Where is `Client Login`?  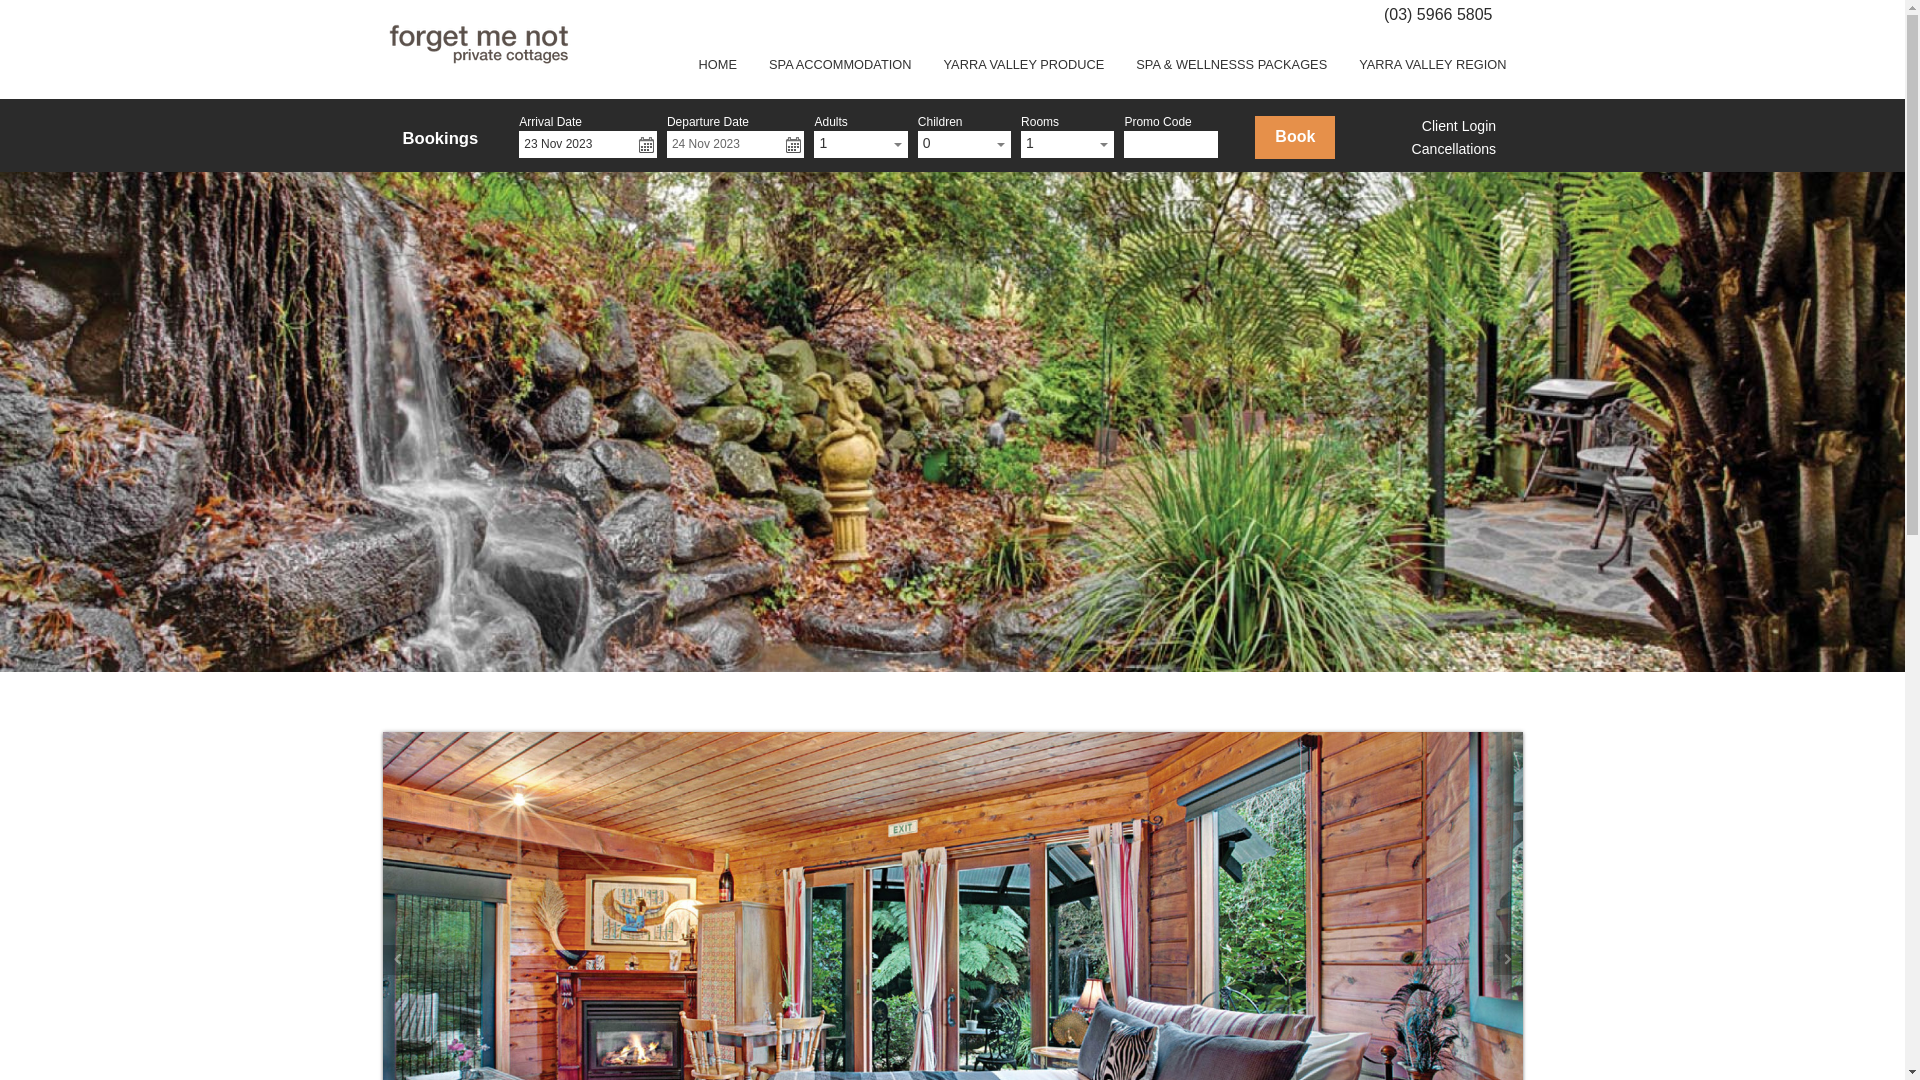 Client Login is located at coordinates (1459, 126).